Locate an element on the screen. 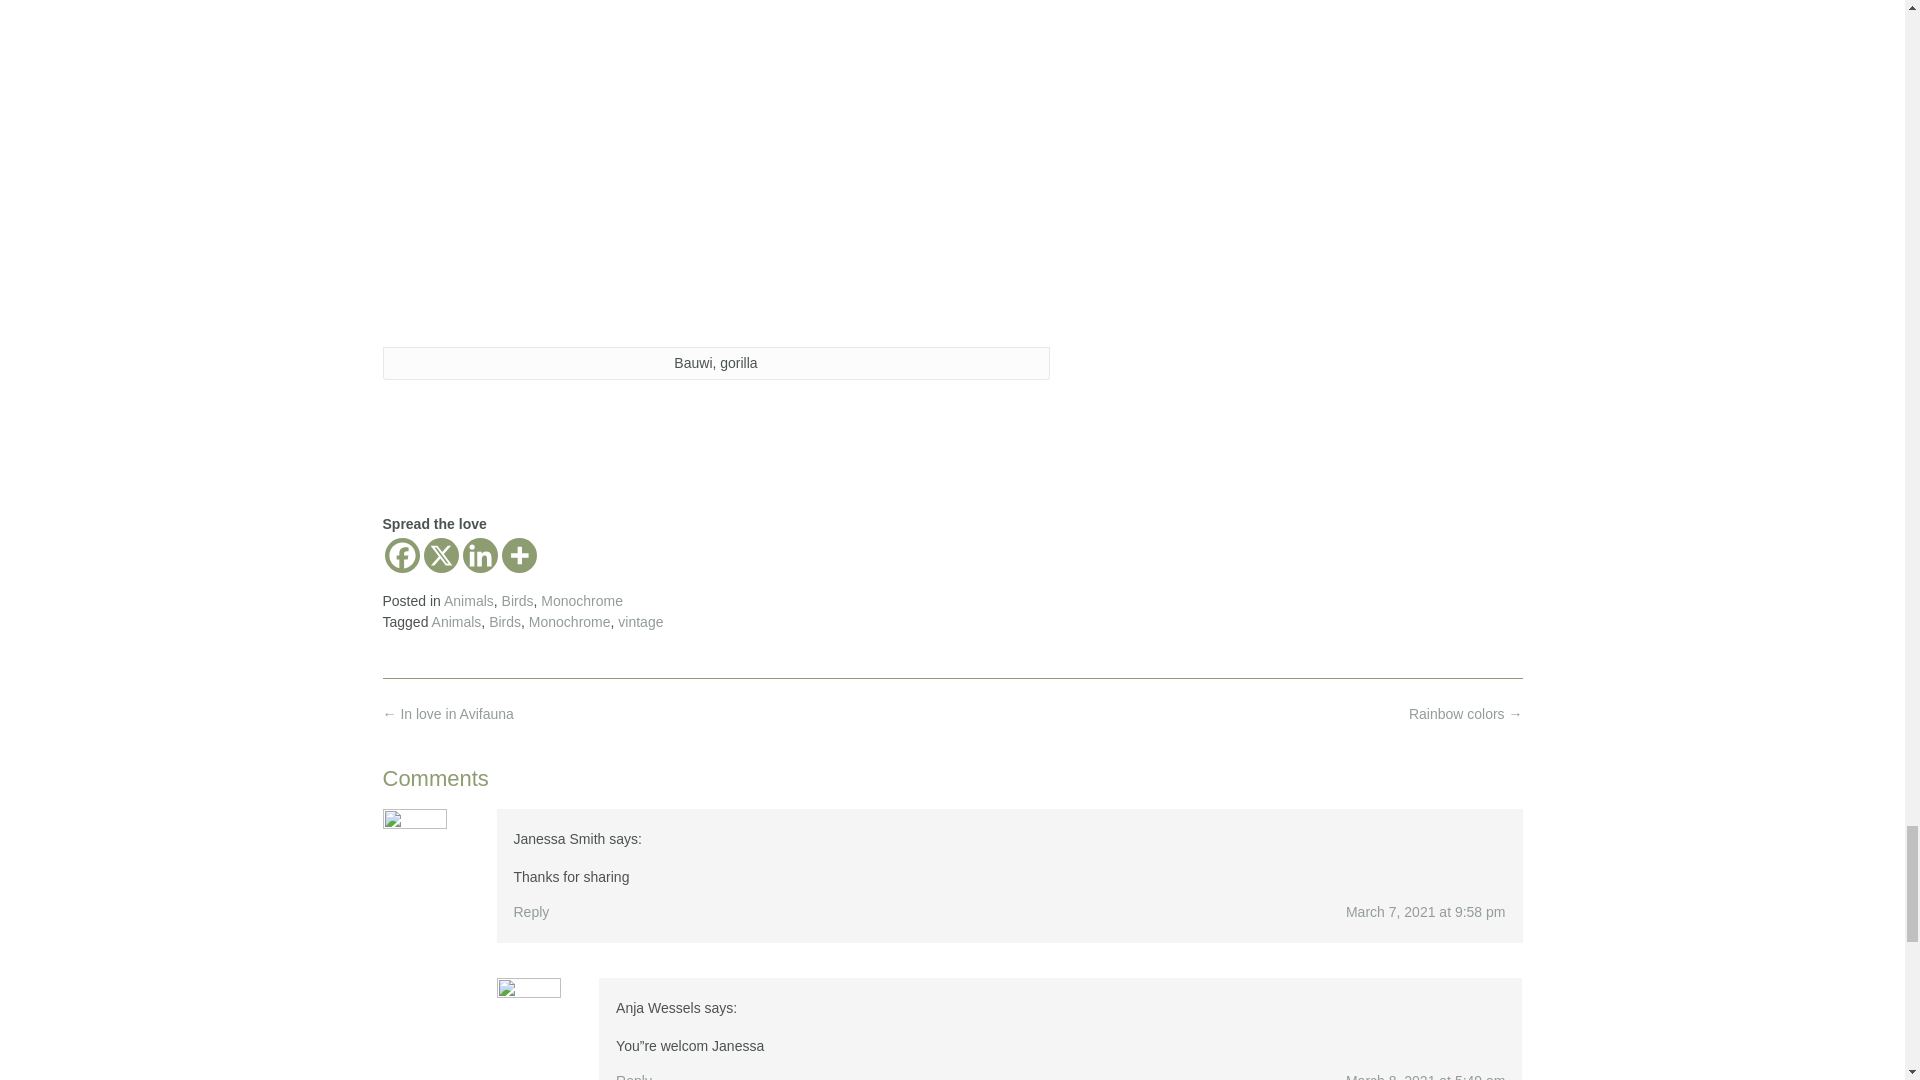  Animals is located at coordinates (456, 622).